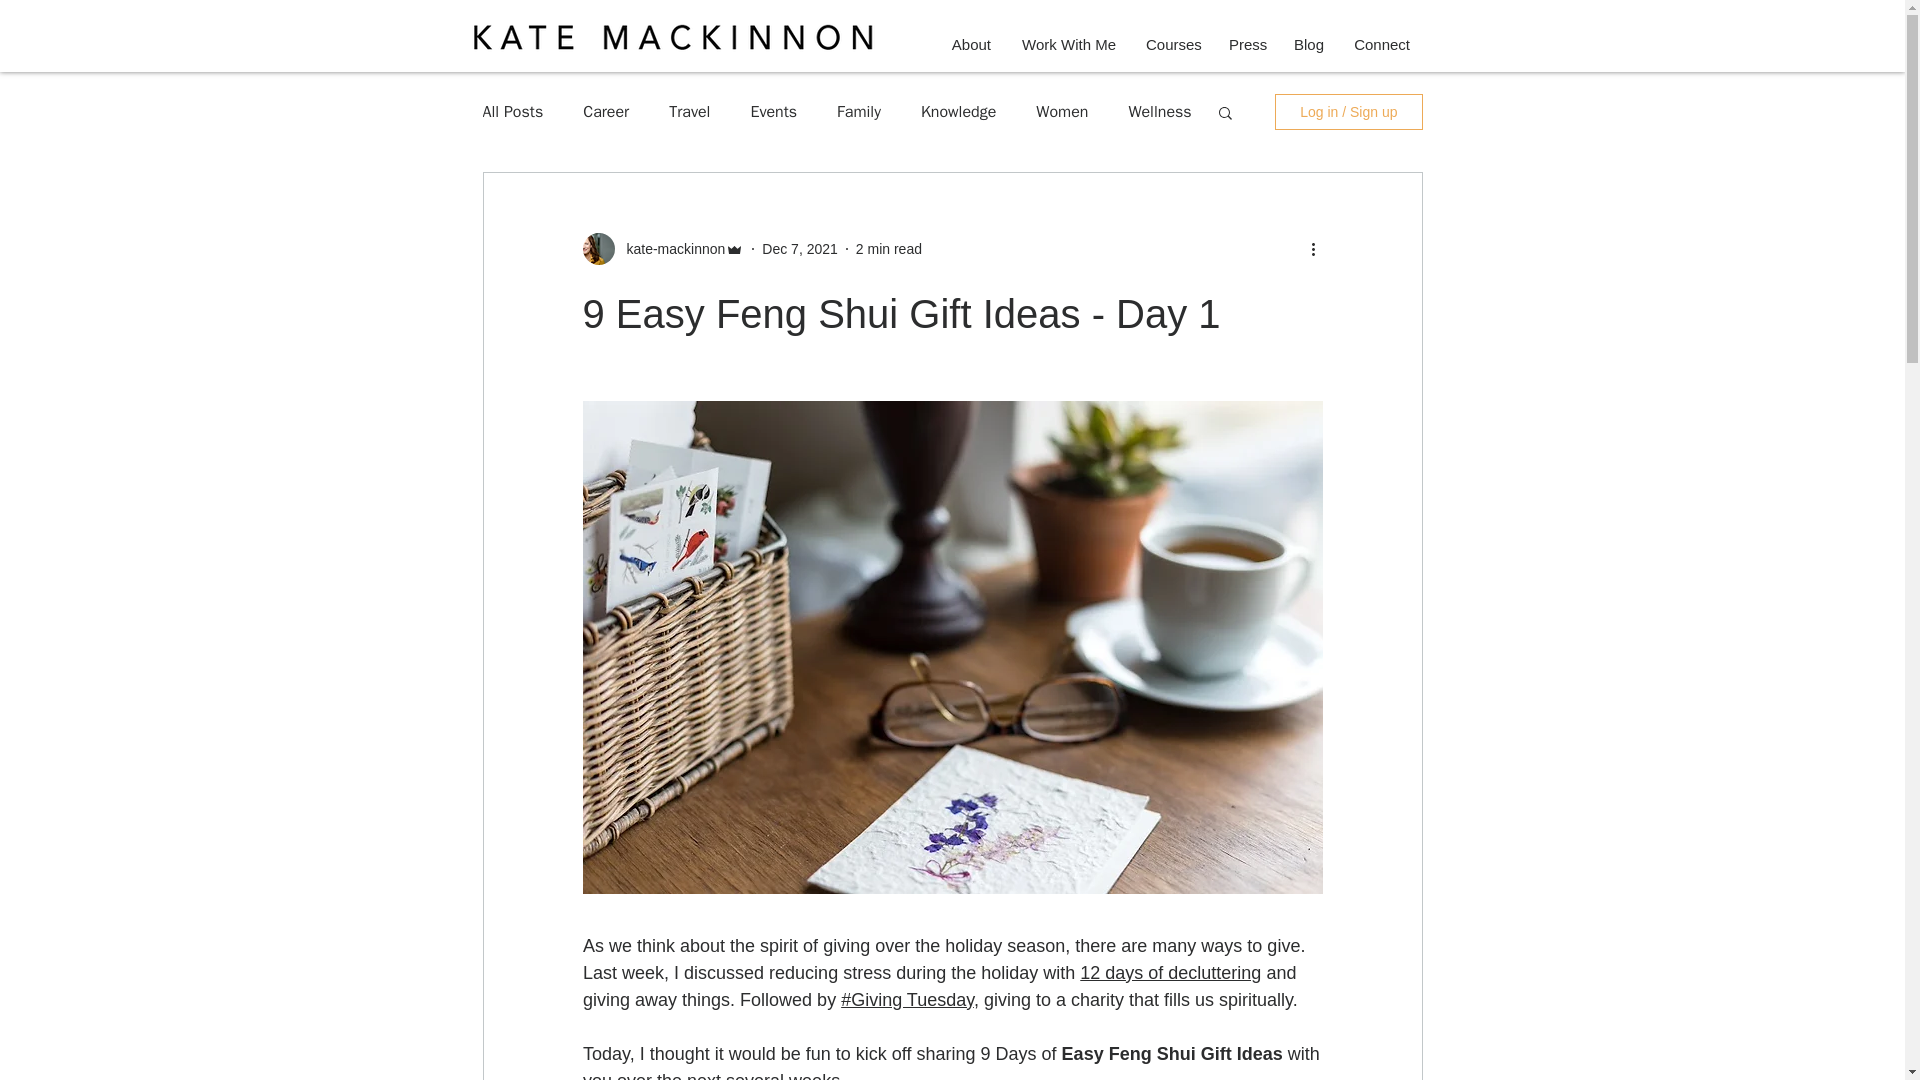  What do you see at coordinates (512, 112) in the screenshot?
I see `All Posts` at bounding box center [512, 112].